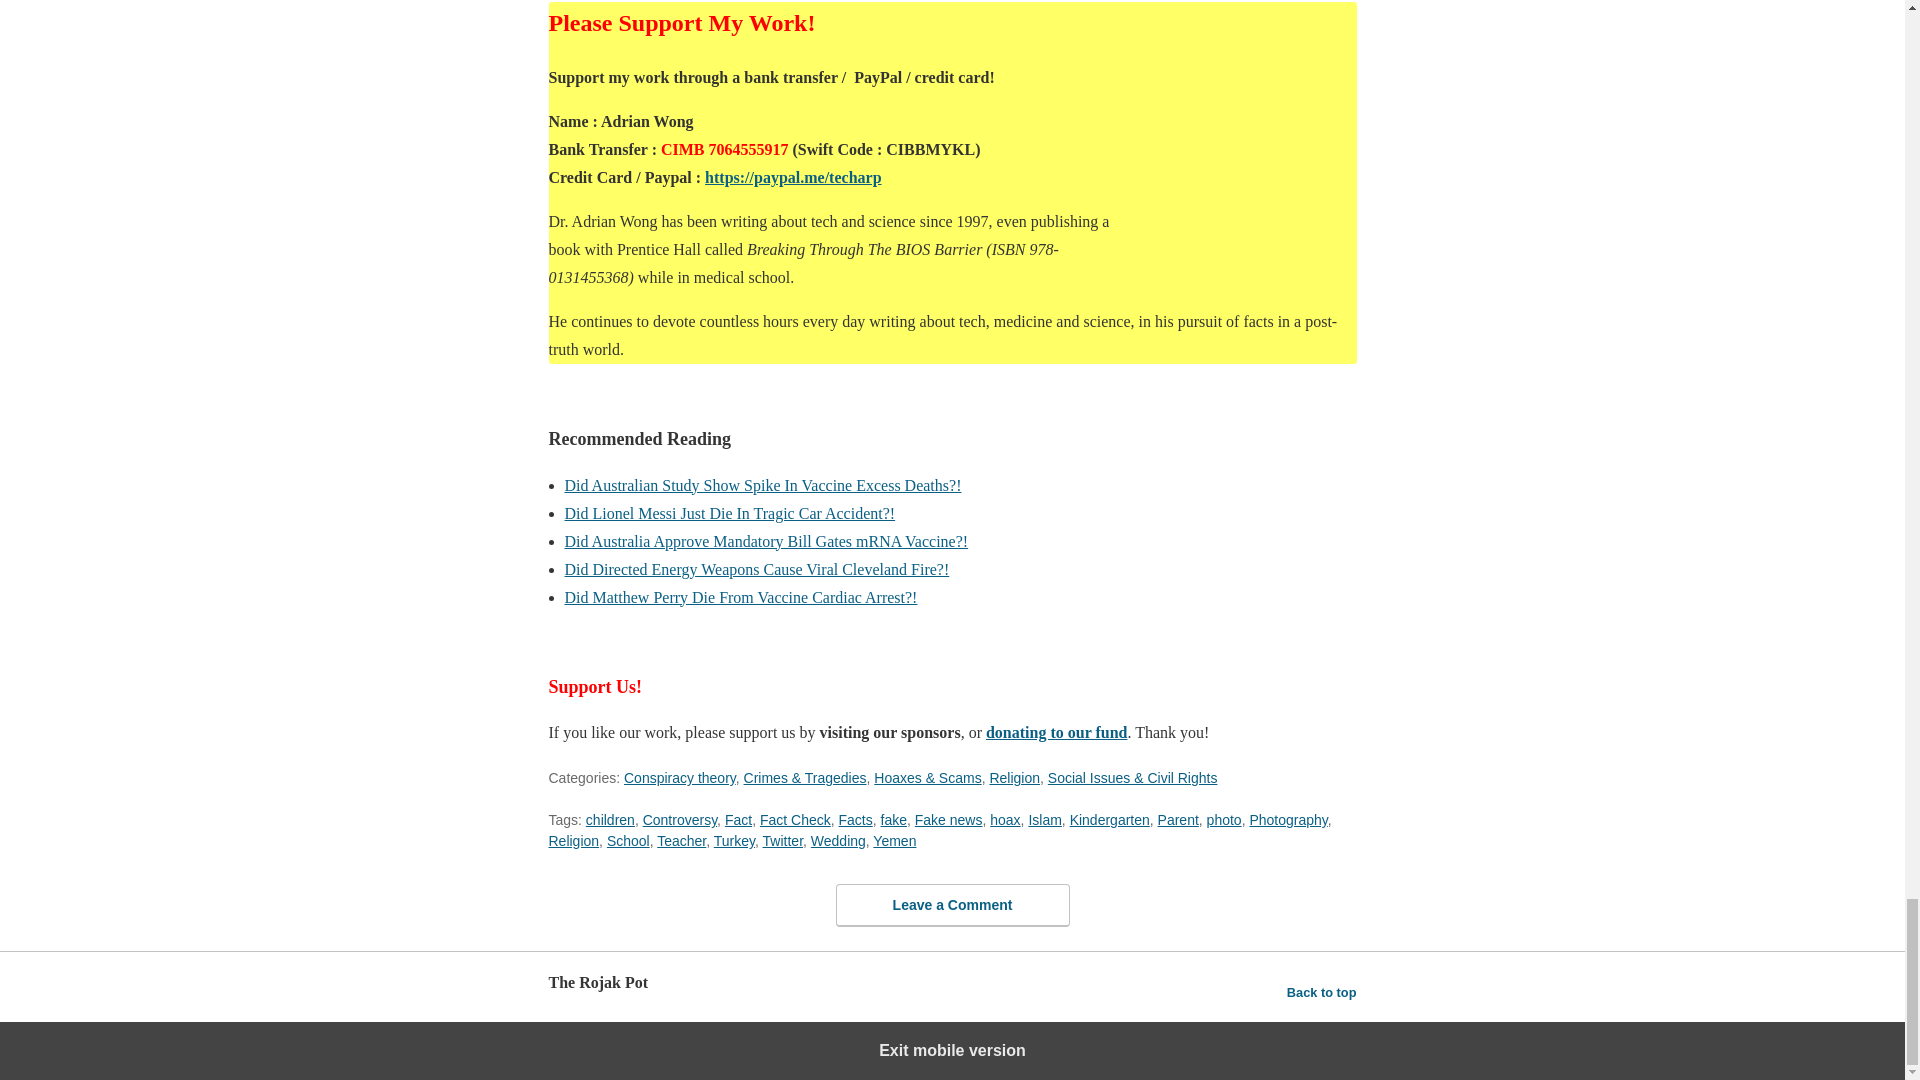  What do you see at coordinates (1044, 820) in the screenshot?
I see `Islam` at bounding box center [1044, 820].